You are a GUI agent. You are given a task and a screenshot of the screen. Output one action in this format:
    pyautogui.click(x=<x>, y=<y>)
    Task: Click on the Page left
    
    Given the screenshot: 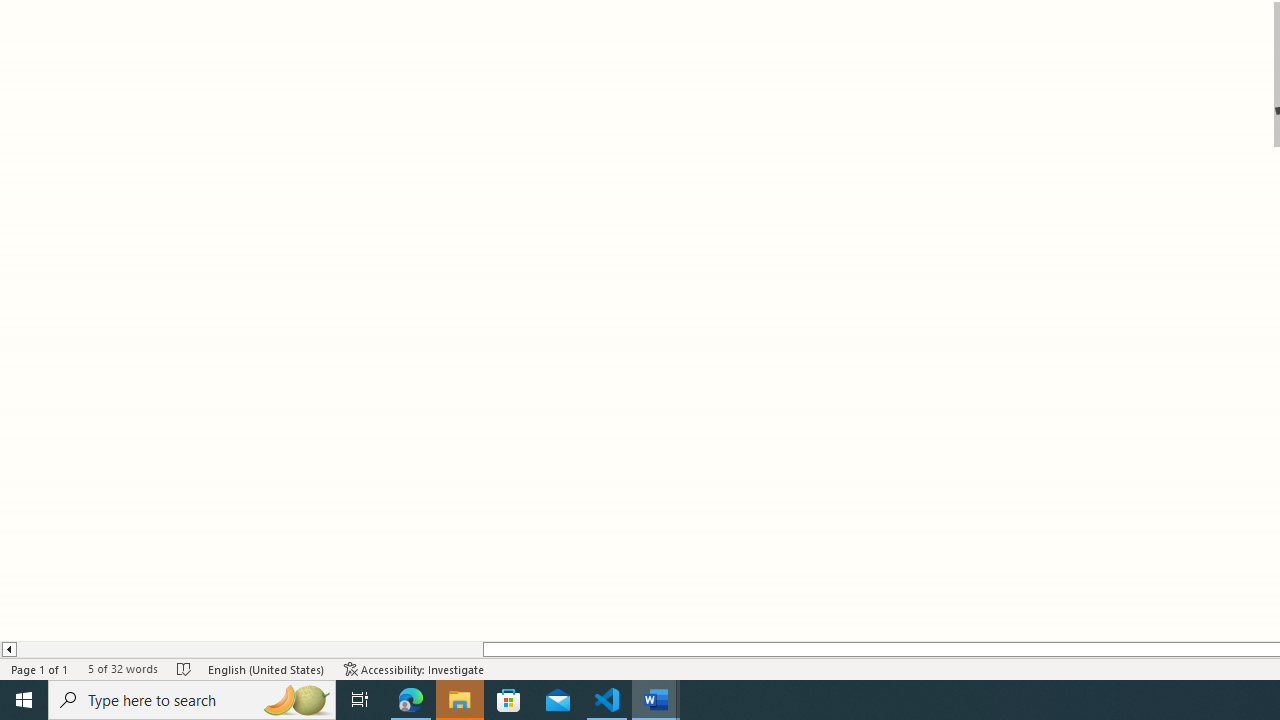 What is the action you would take?
    pyautogui.click(x=249, y=649)
    